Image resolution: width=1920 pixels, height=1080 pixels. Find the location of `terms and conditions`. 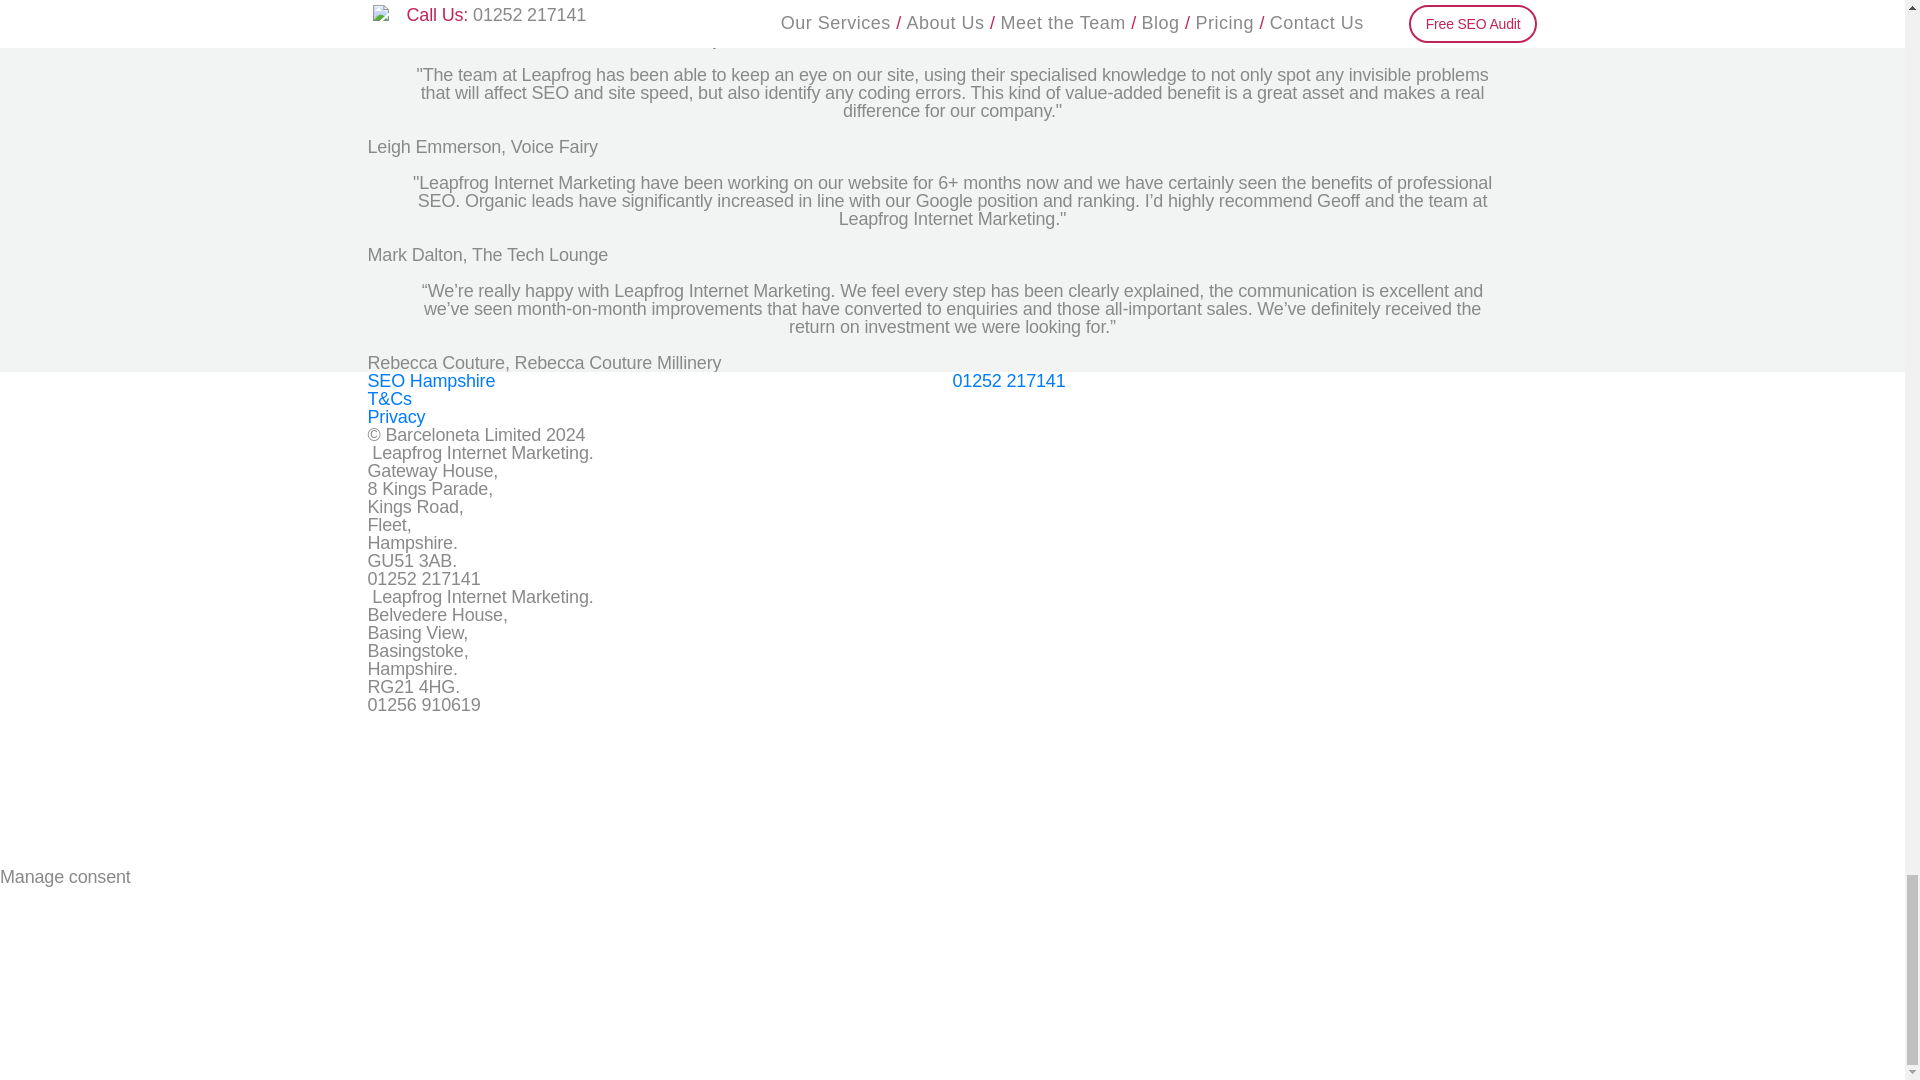

terms and conditions is located at coordinates (390, 398).